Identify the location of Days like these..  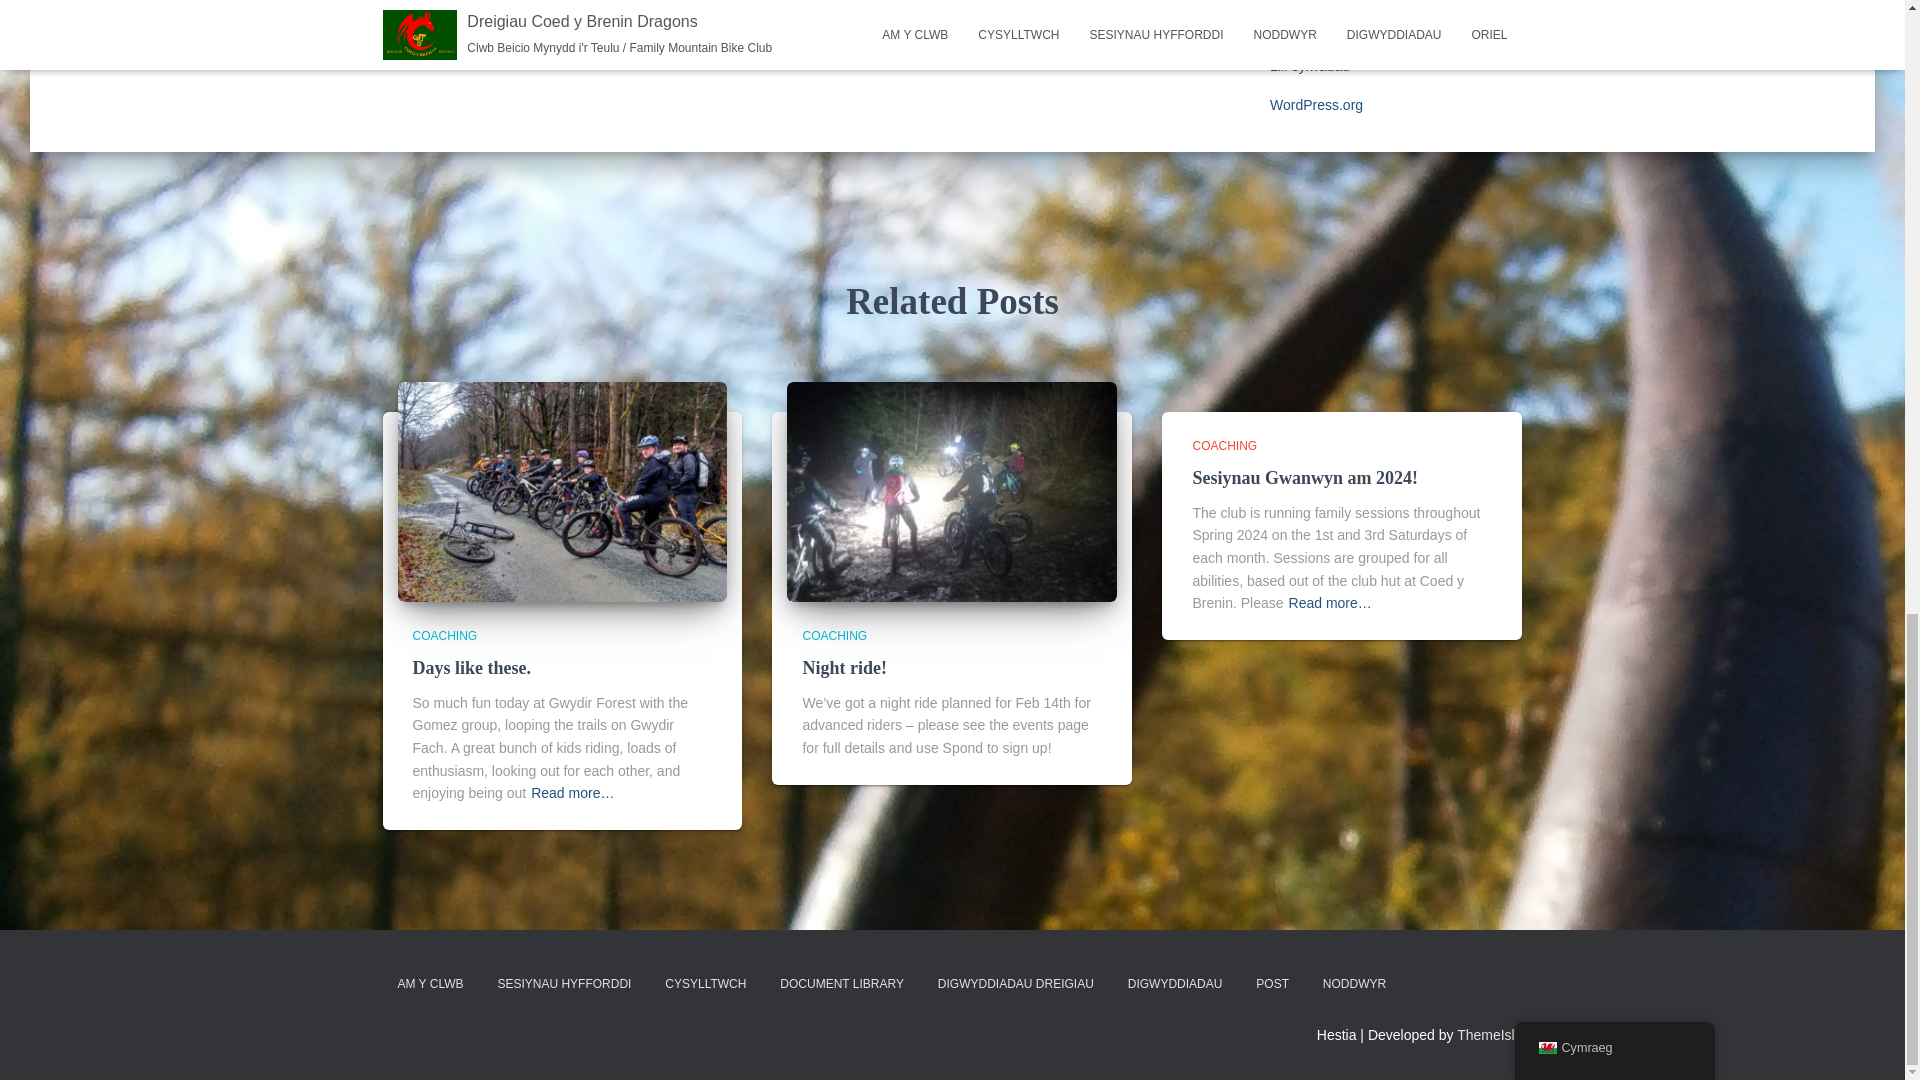
(472, 668).